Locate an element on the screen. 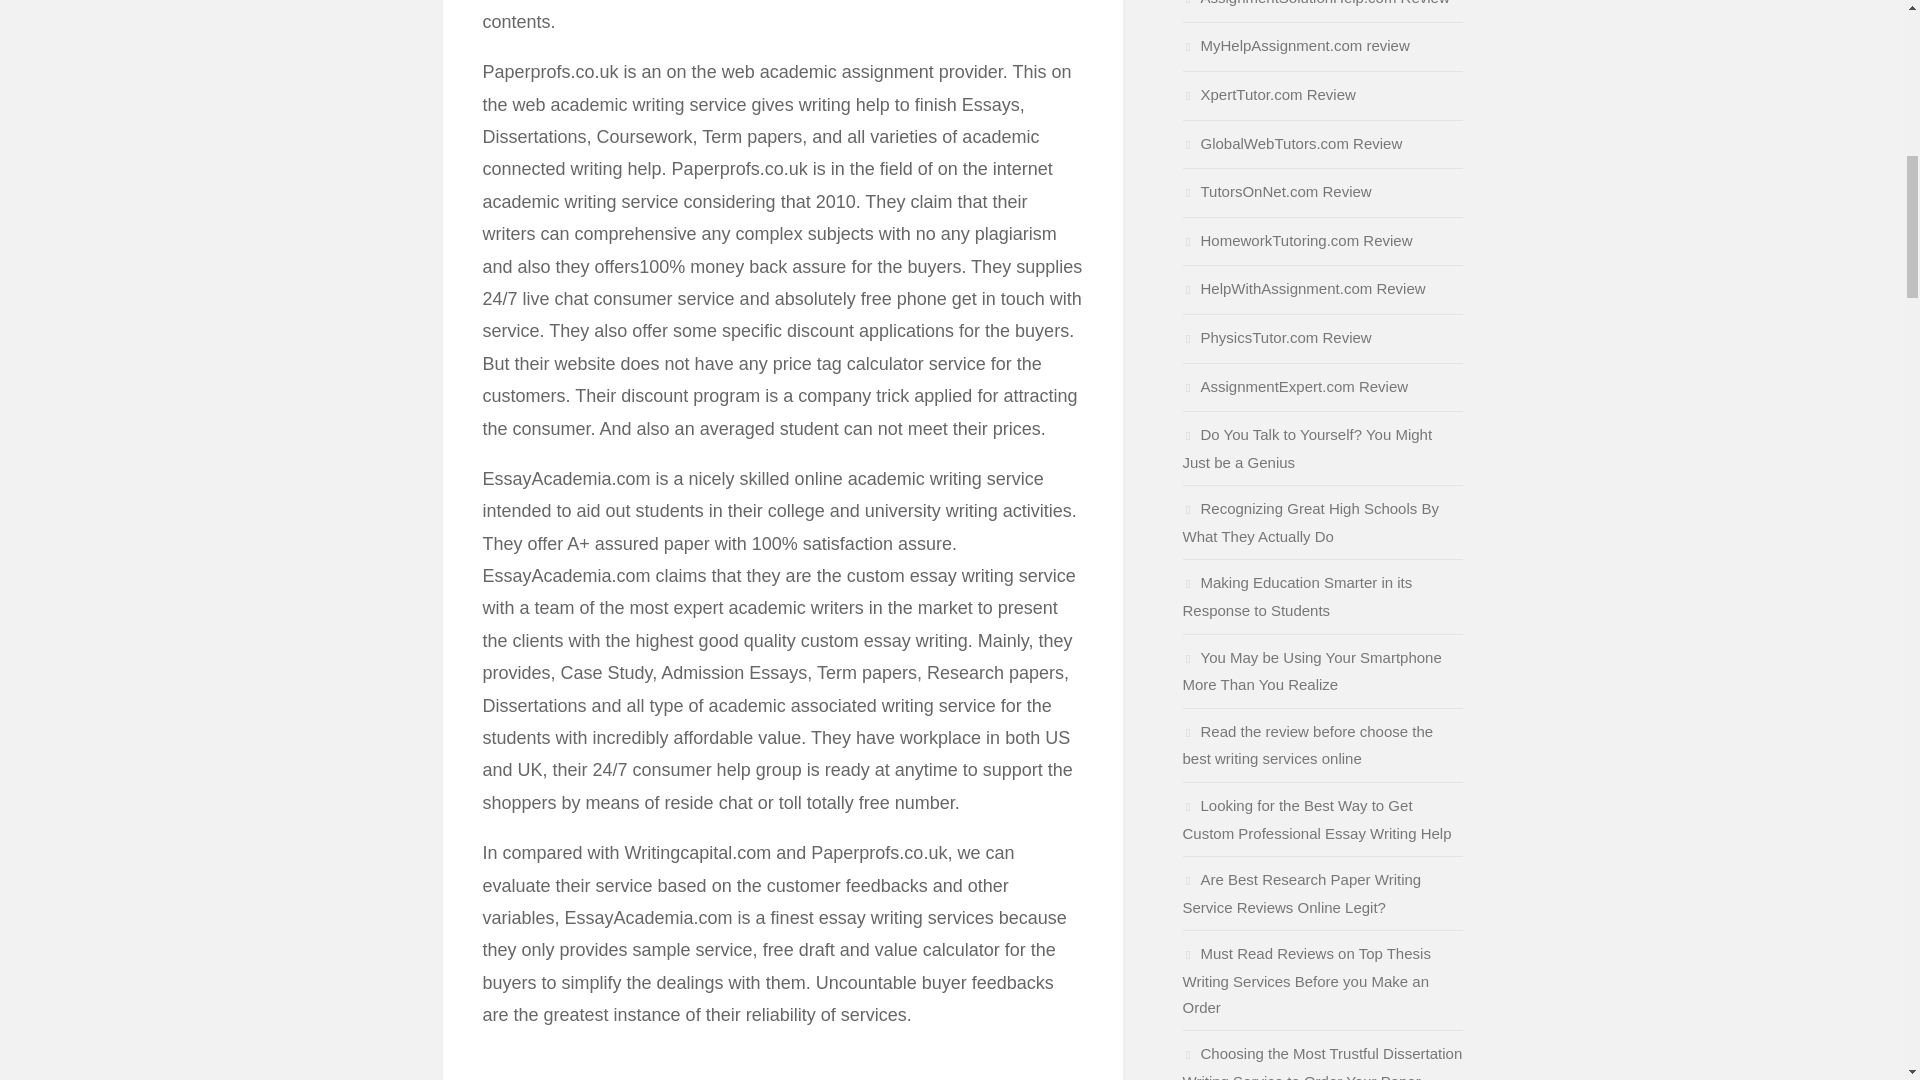 The width and height of the screenshot is (1920, 1080). MyHelpAssignment.com review is located at coordinates (1296, 45).